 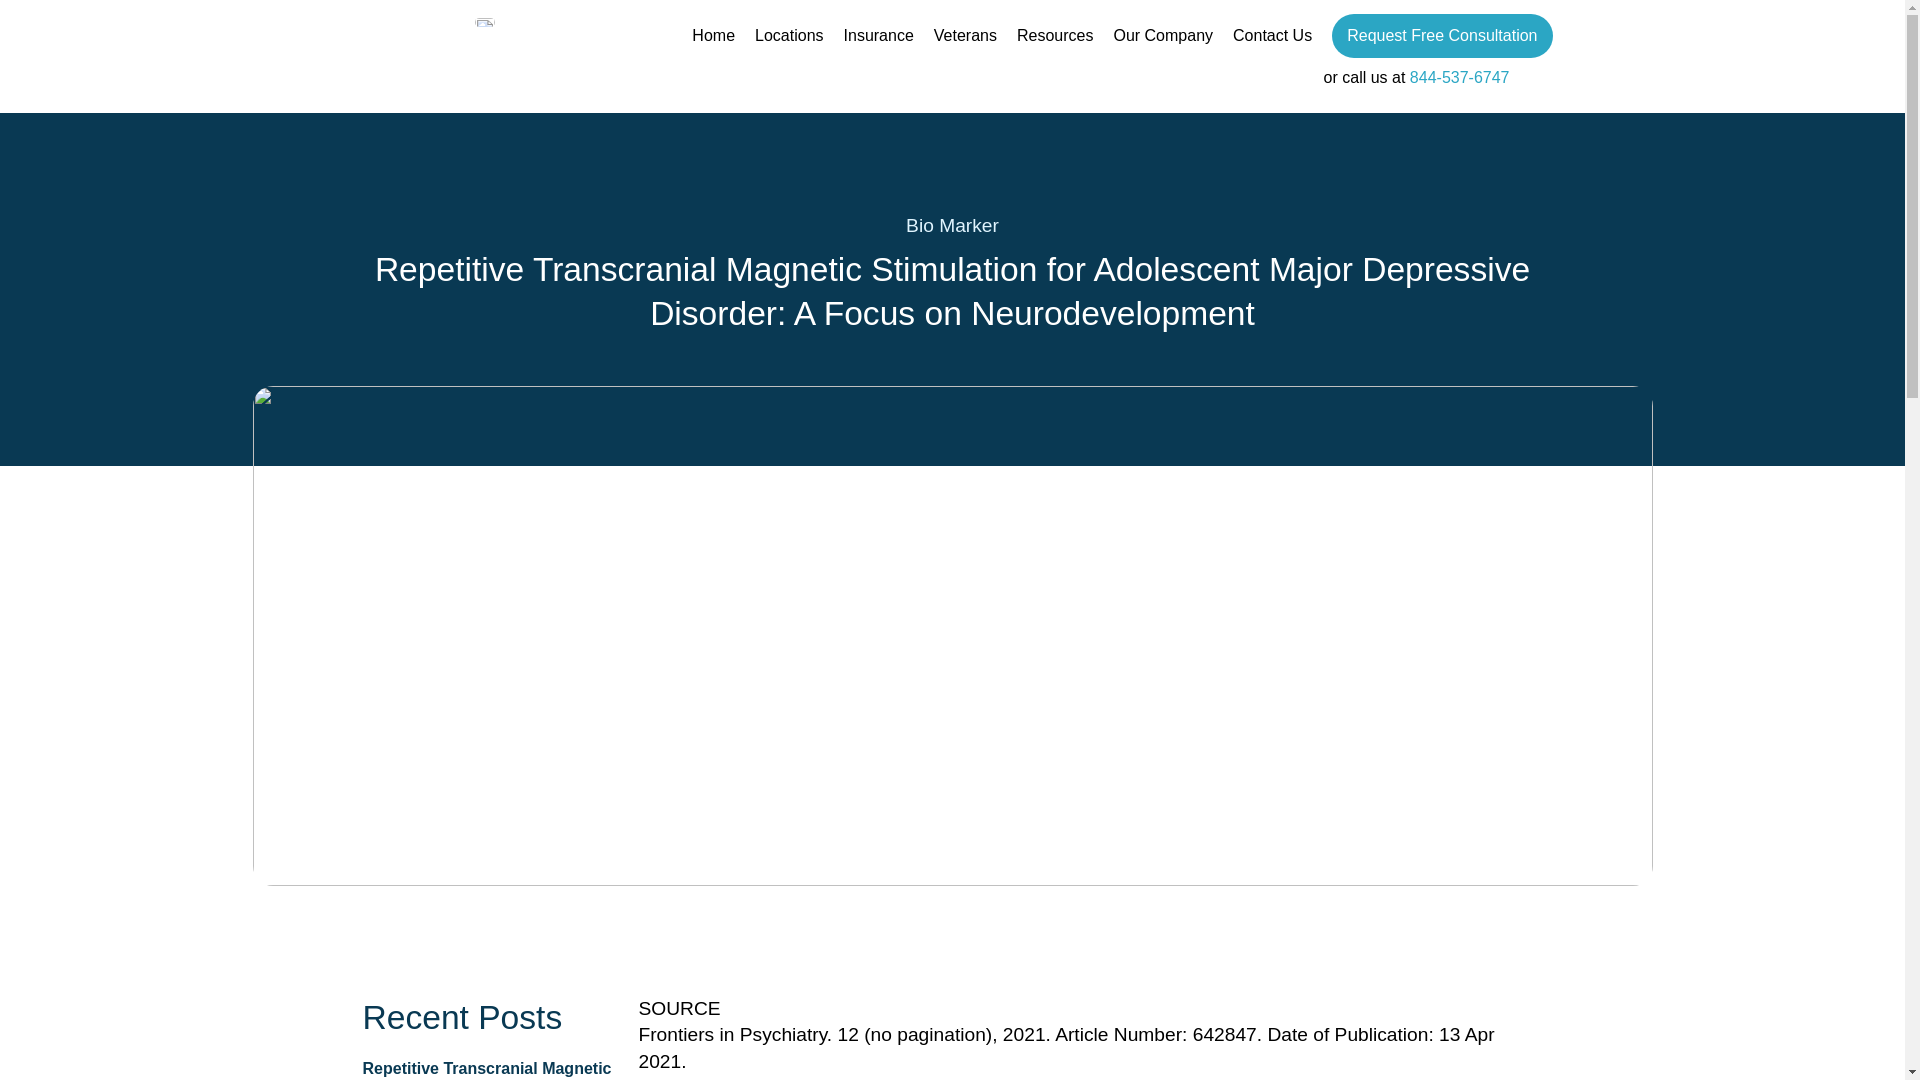 What do you see at coordinates (1163, 35) in the screenshot?
I see `Our Company` at bounding box center [1163, 35].